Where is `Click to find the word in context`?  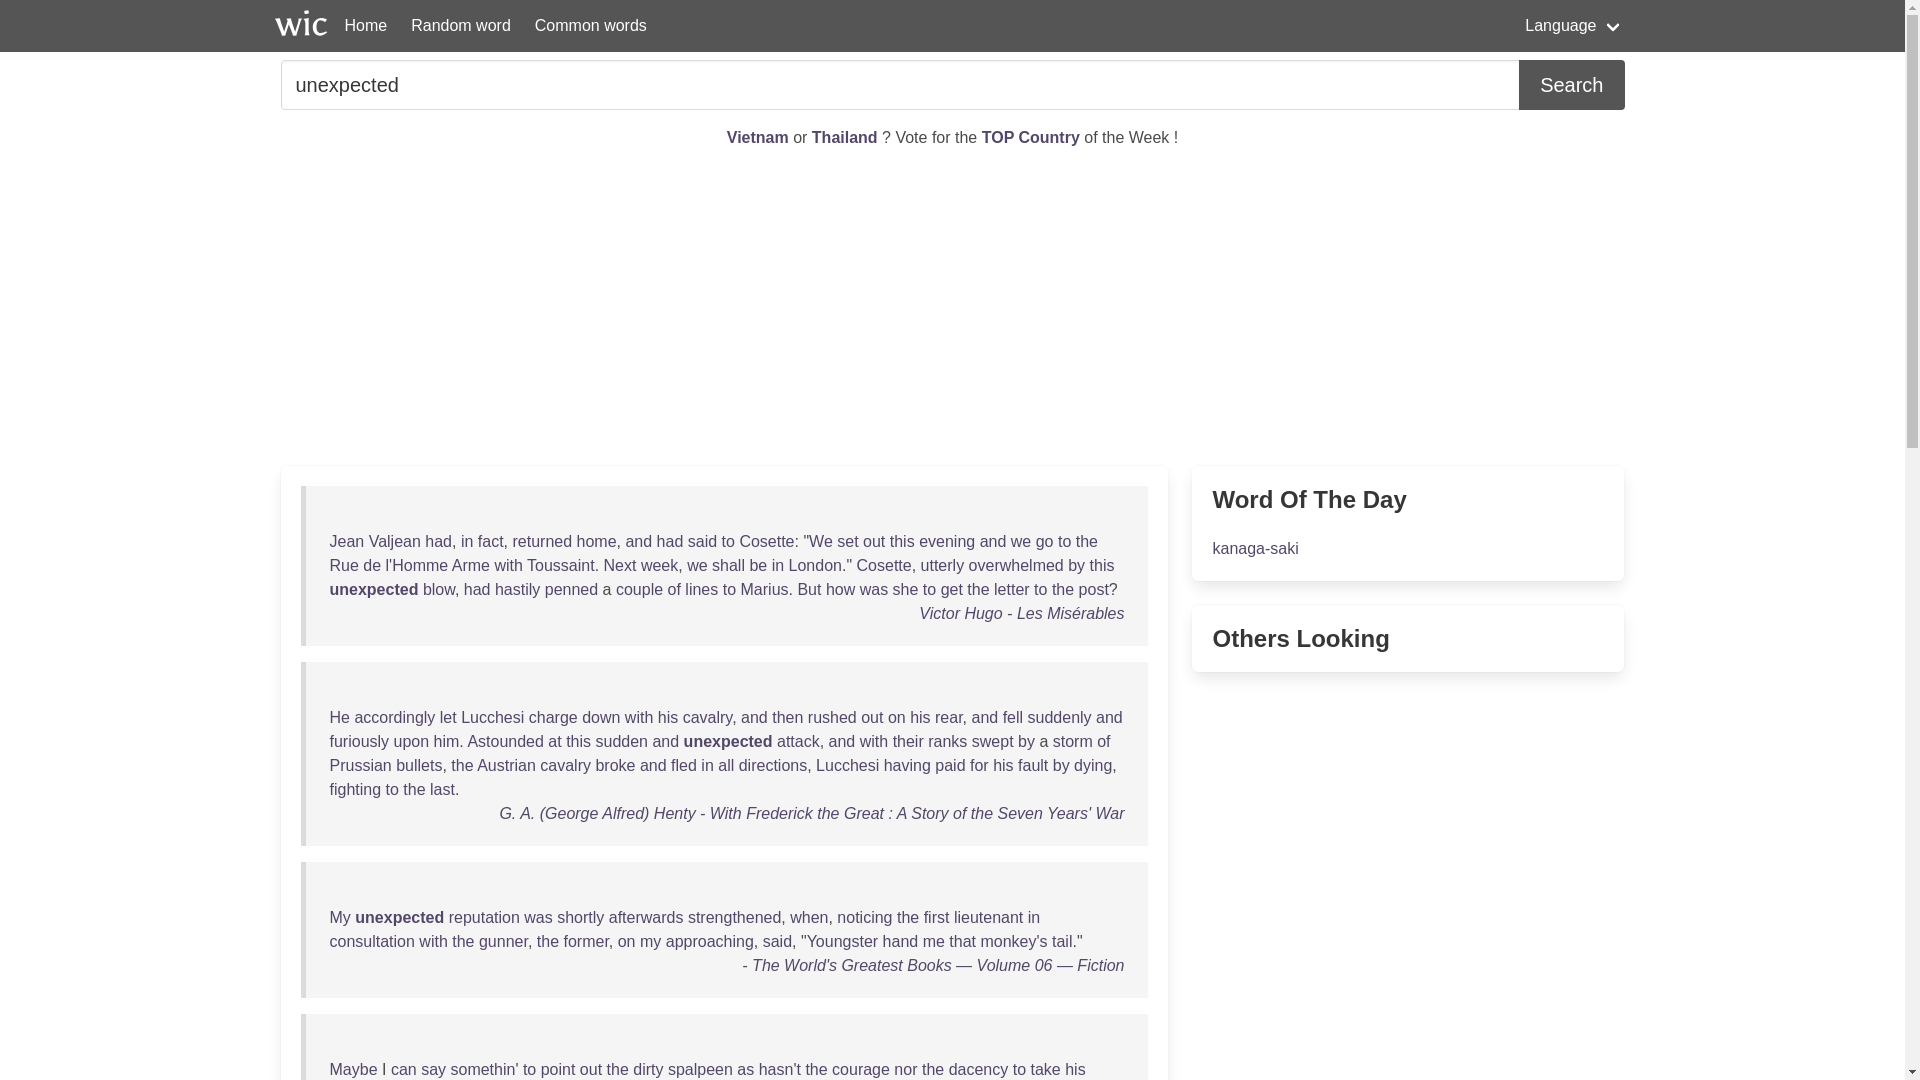 Click to find the word in context is located at coordinates (490, 541).